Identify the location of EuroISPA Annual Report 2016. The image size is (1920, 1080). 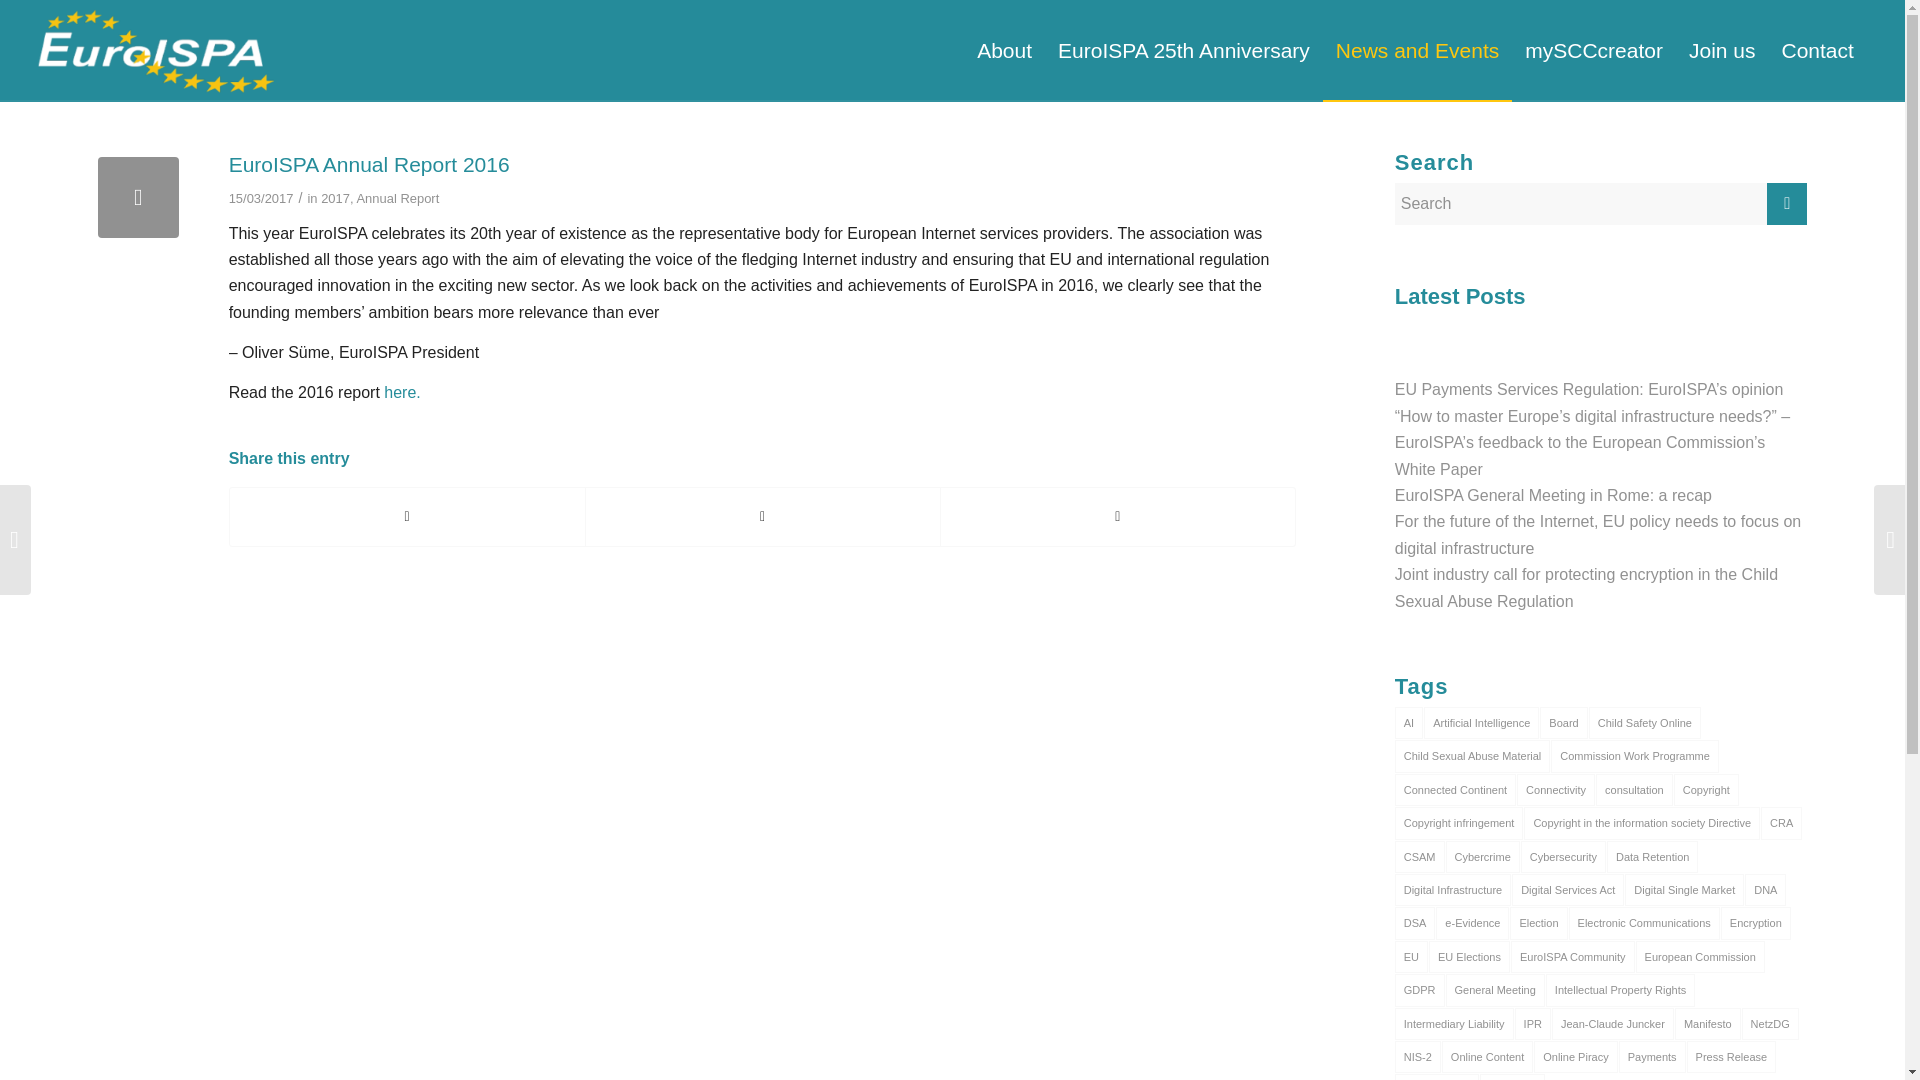
(138, 196).